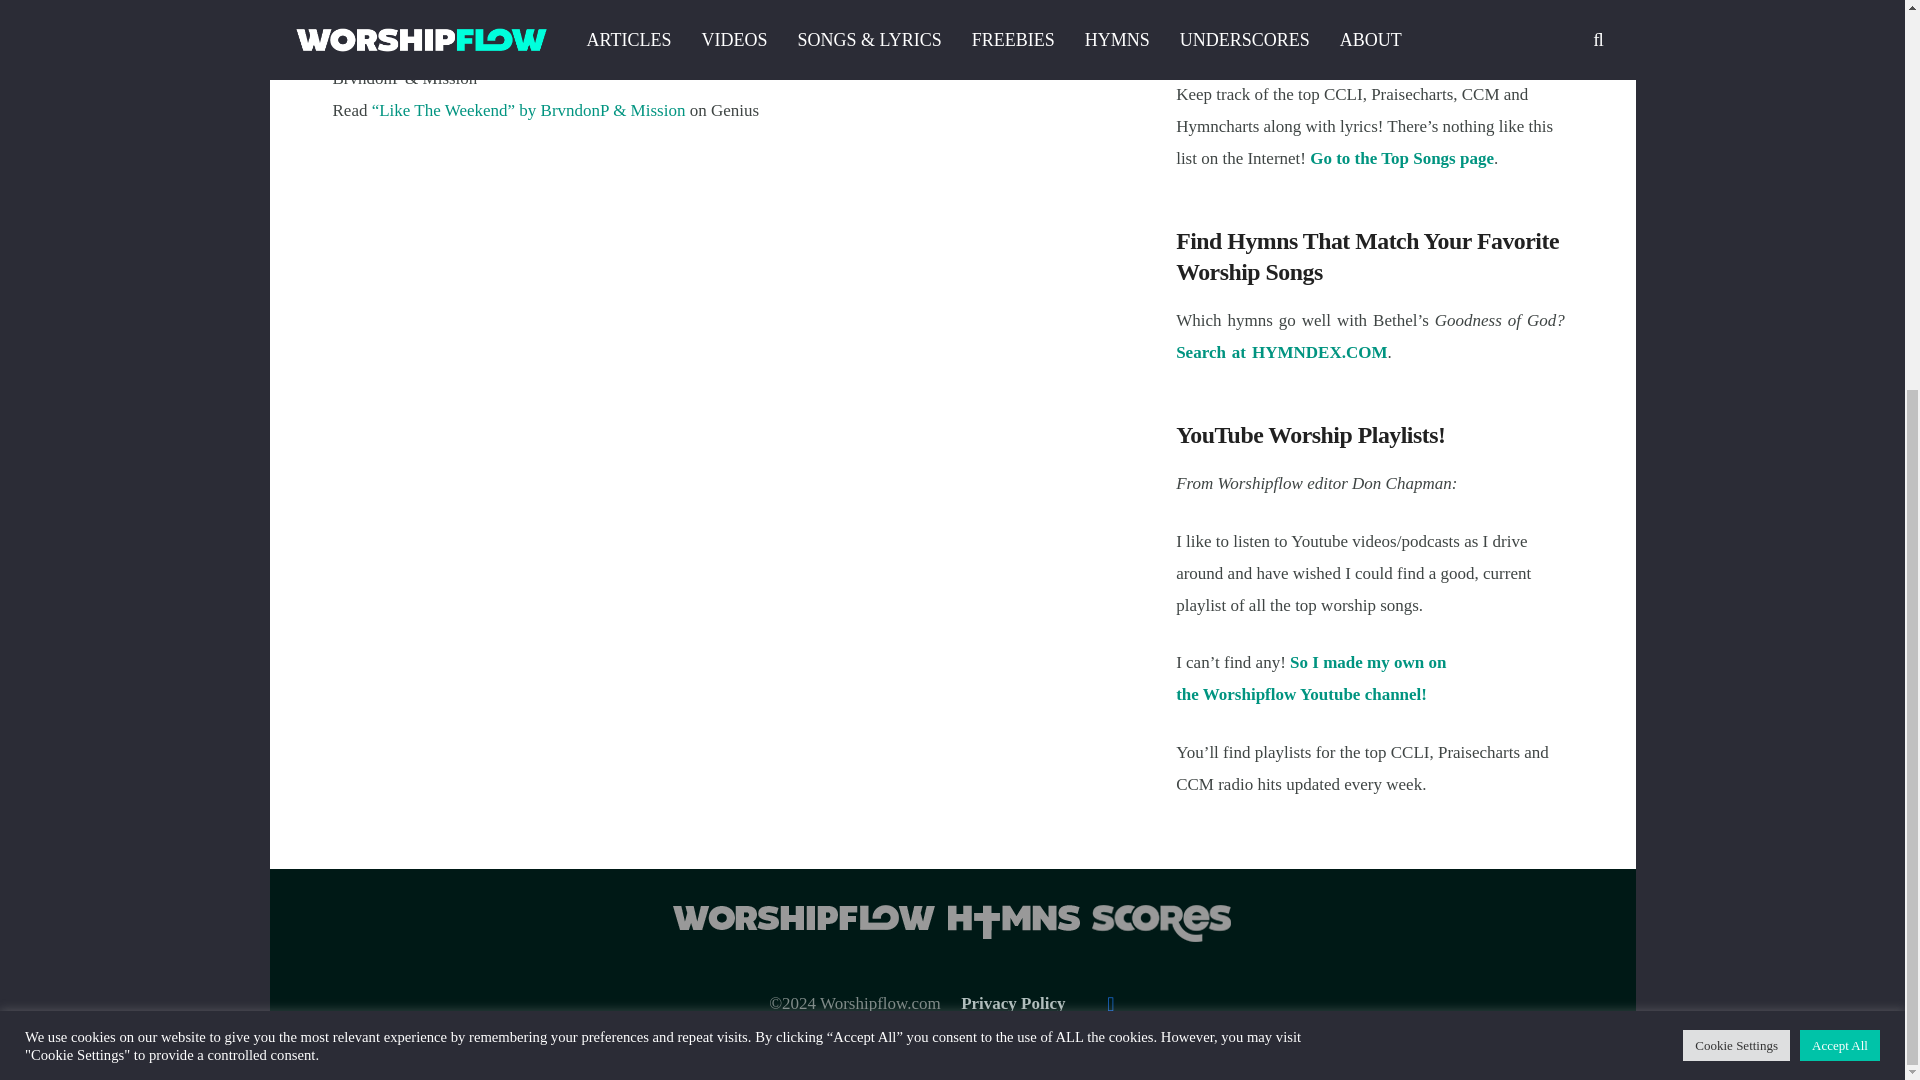  I want to click on Privacy Policy, so click(1013, 1003).